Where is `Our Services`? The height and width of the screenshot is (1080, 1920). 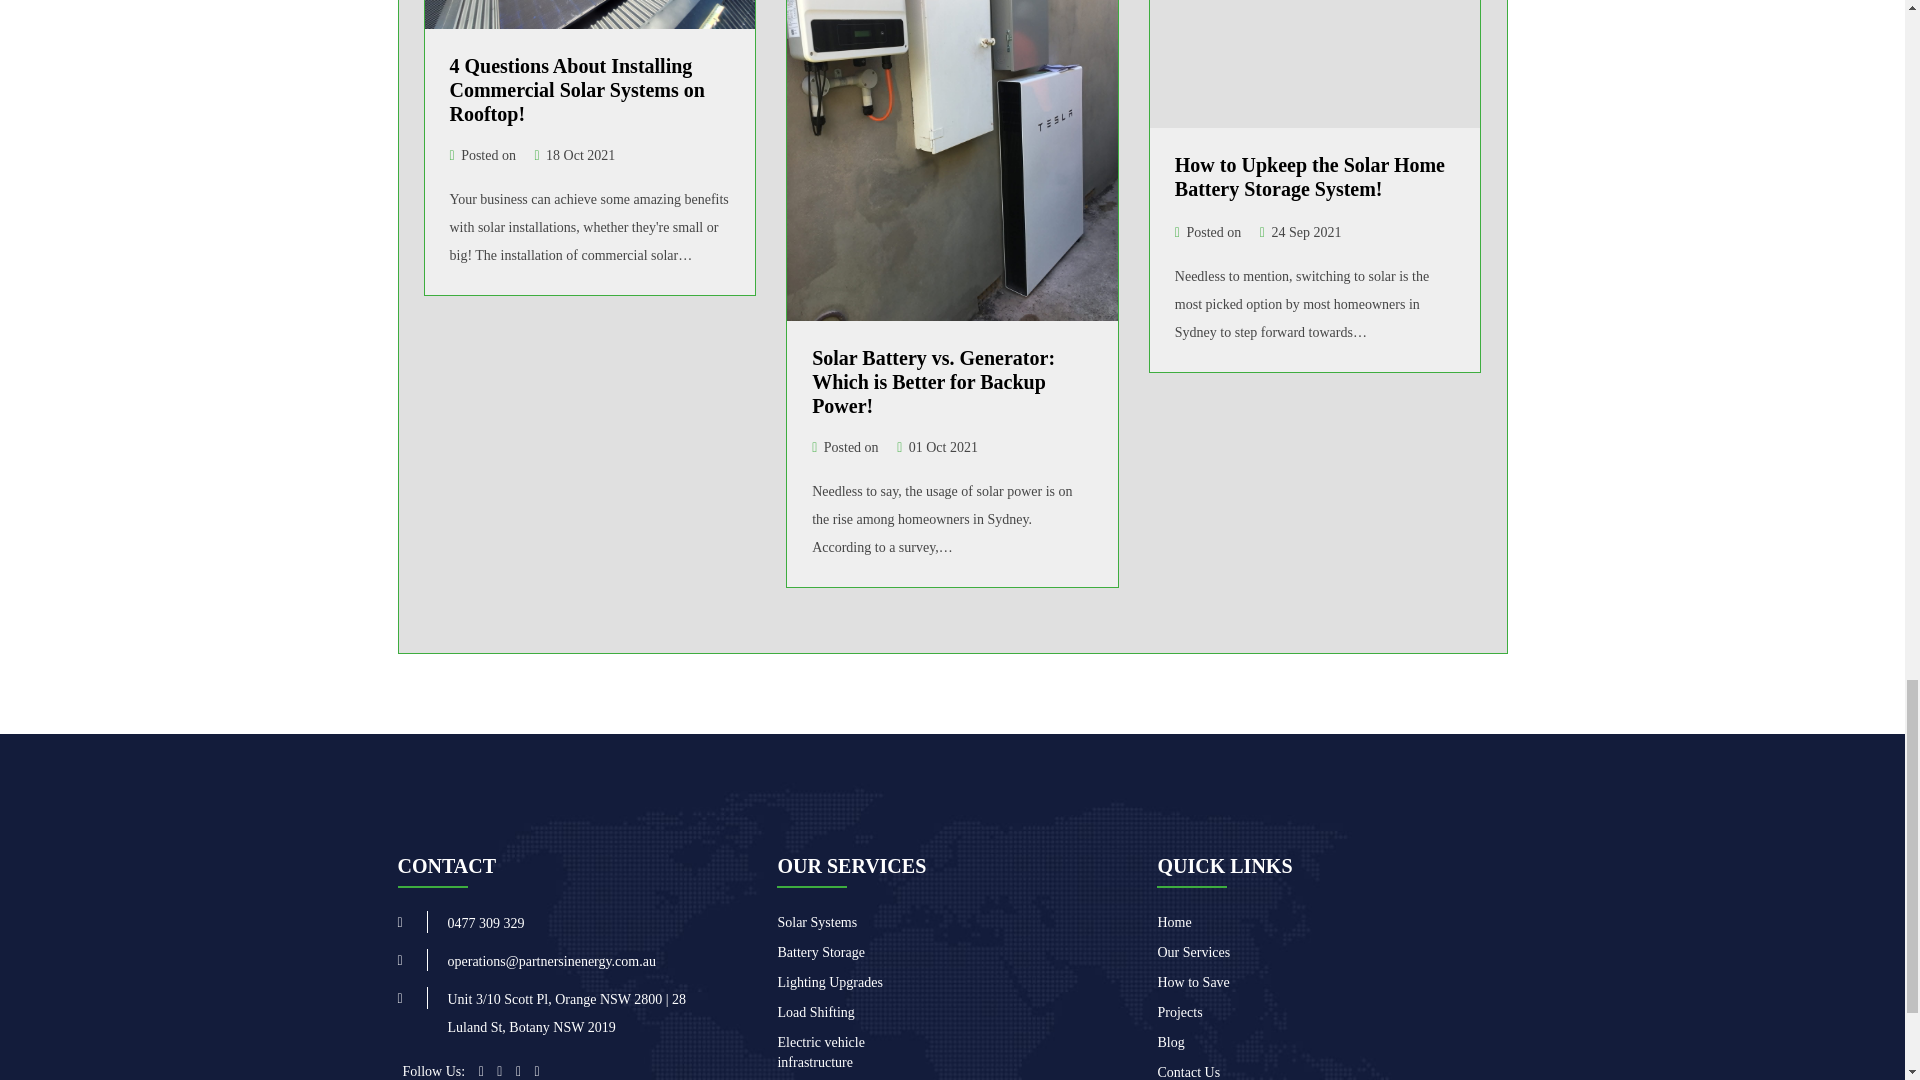 Our Services is located at coordinates (1194, 952).